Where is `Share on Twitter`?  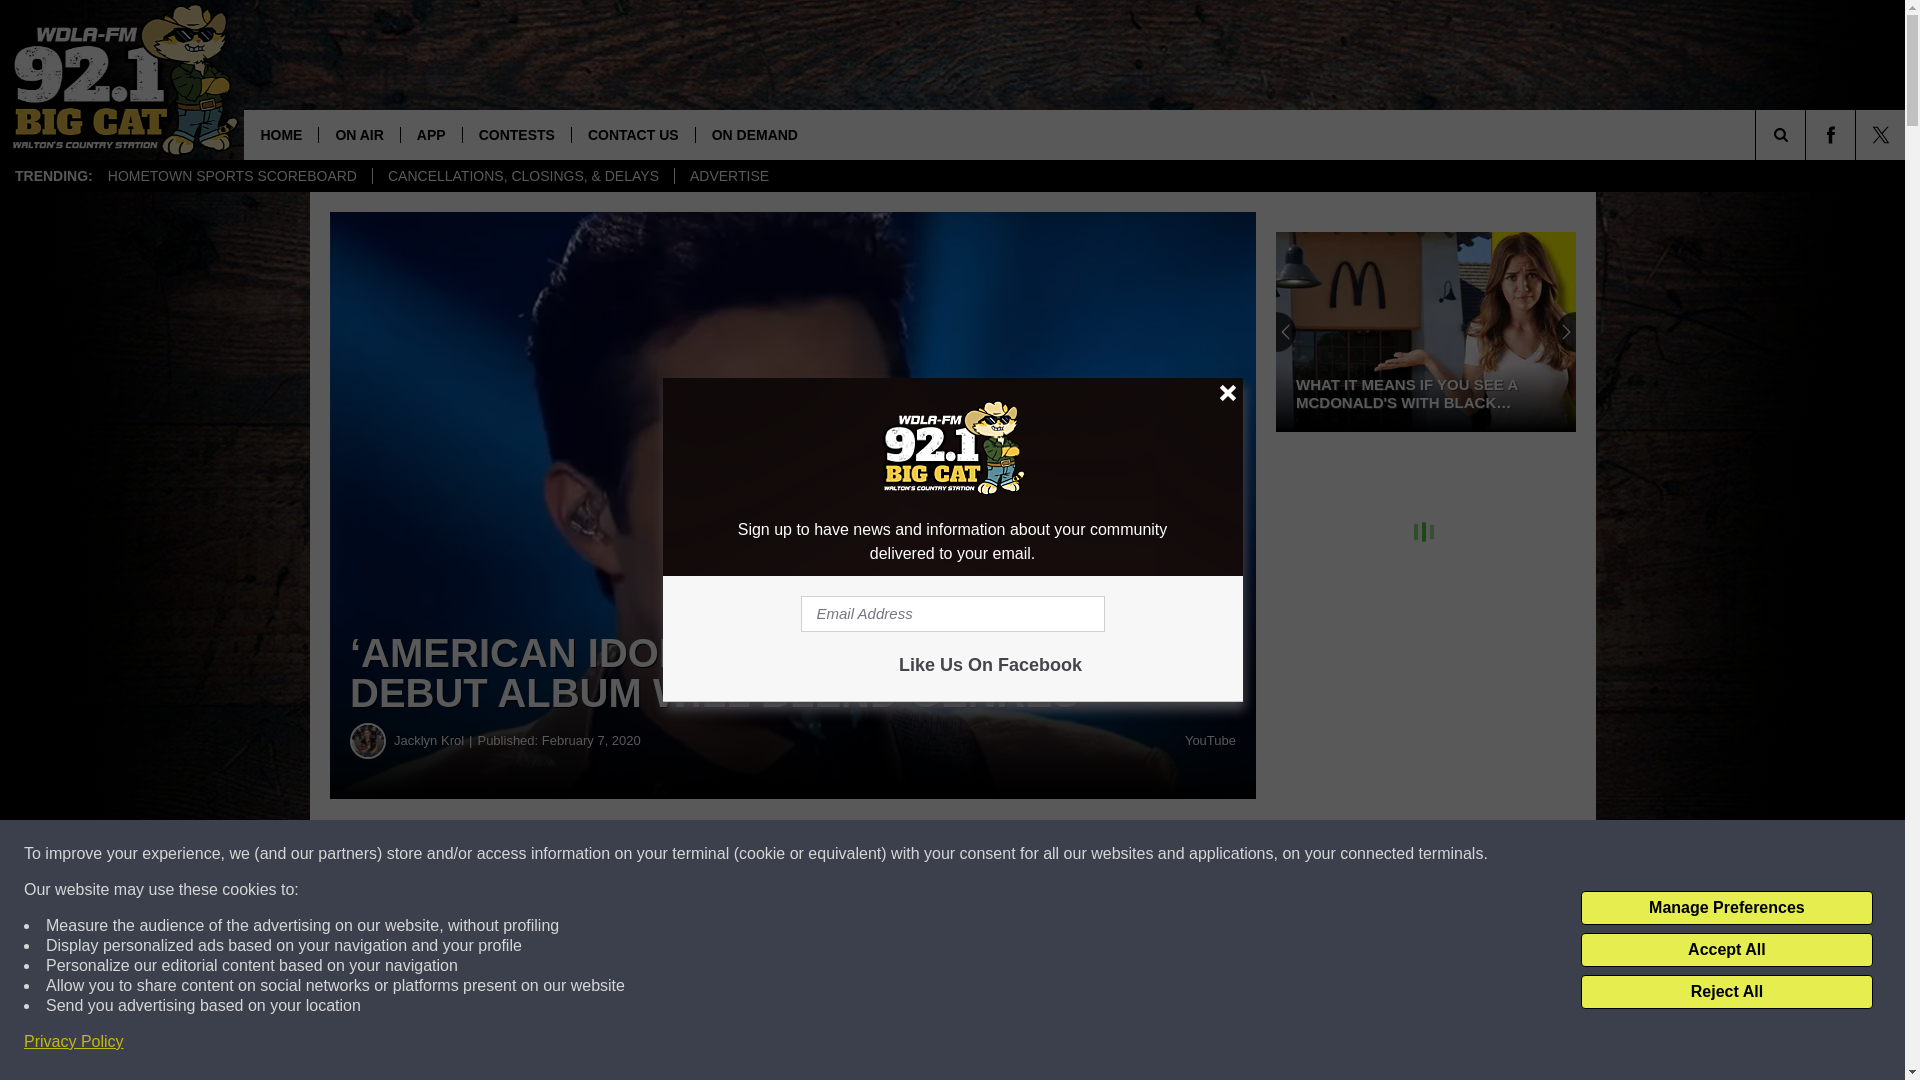 Share on Twitter is located at coordinates (978, 854).